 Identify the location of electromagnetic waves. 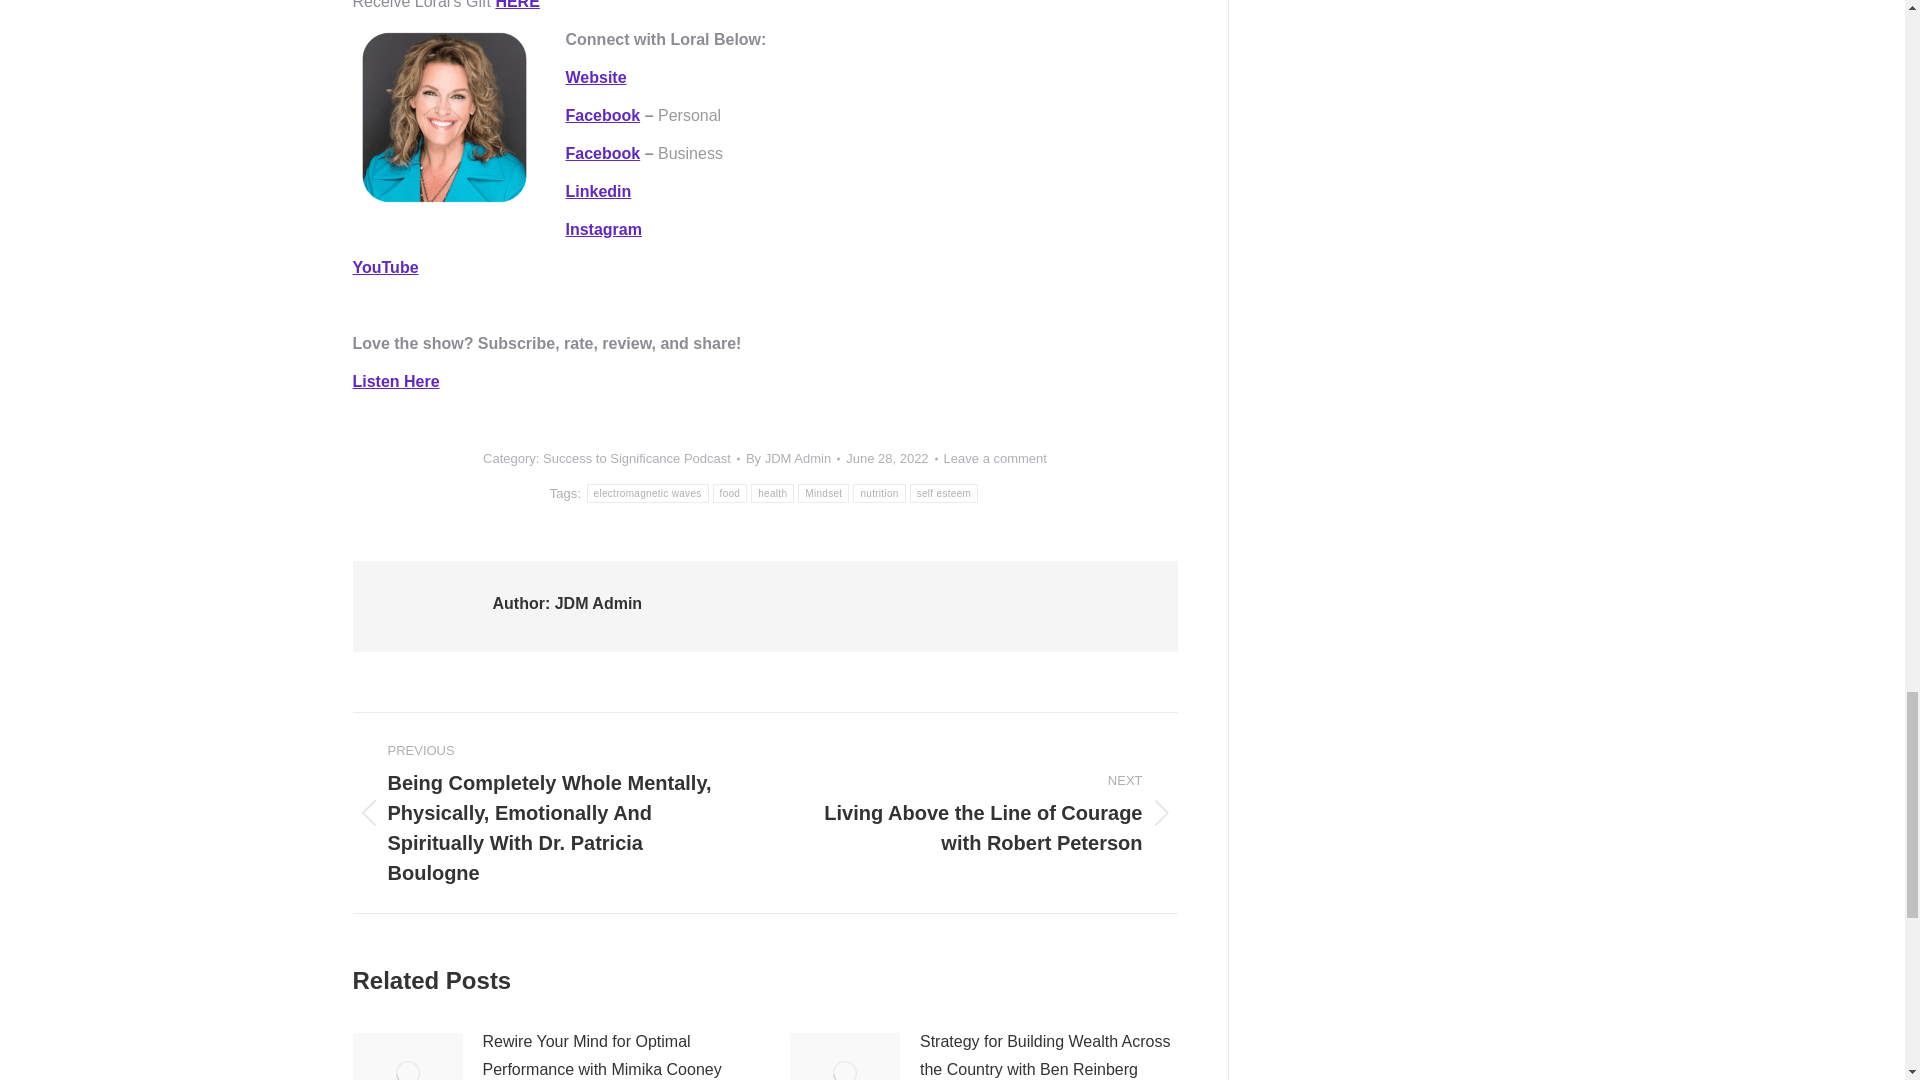
(648, 493).